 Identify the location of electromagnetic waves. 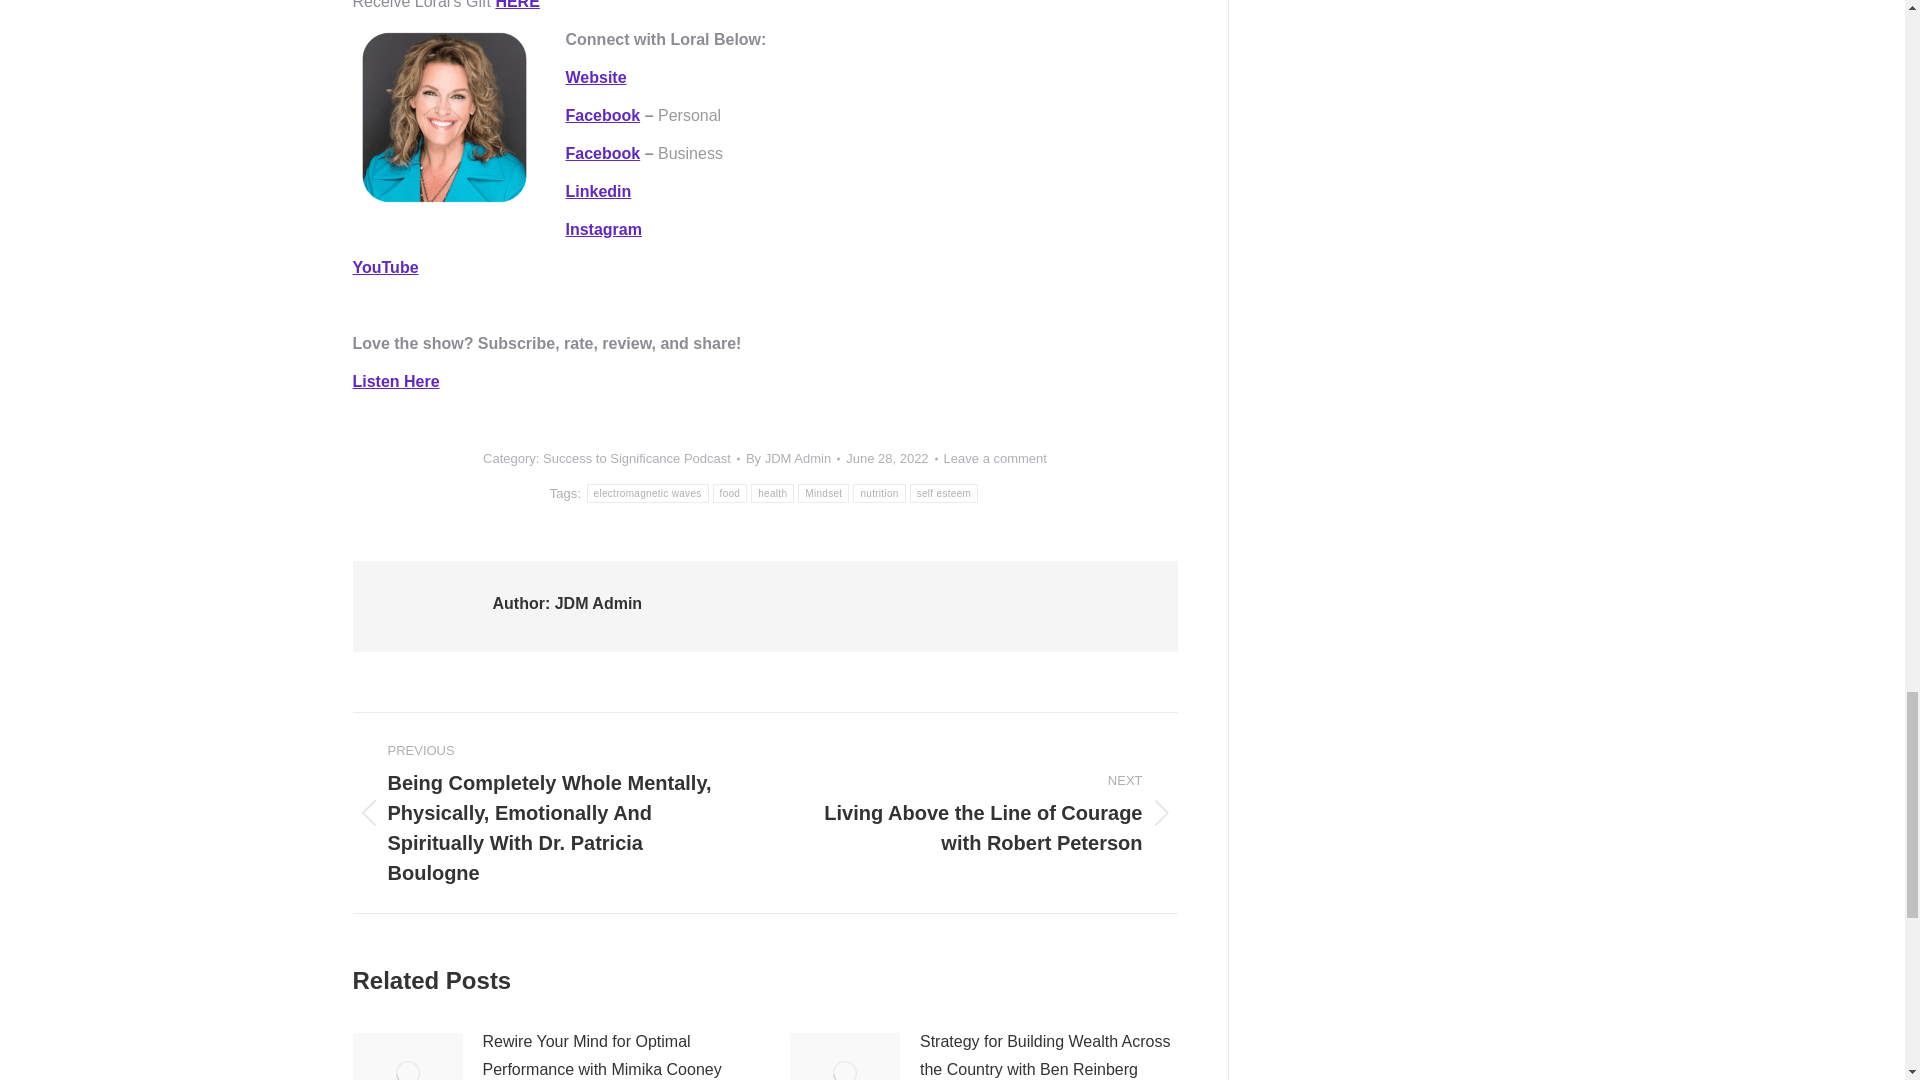
(648, 493).